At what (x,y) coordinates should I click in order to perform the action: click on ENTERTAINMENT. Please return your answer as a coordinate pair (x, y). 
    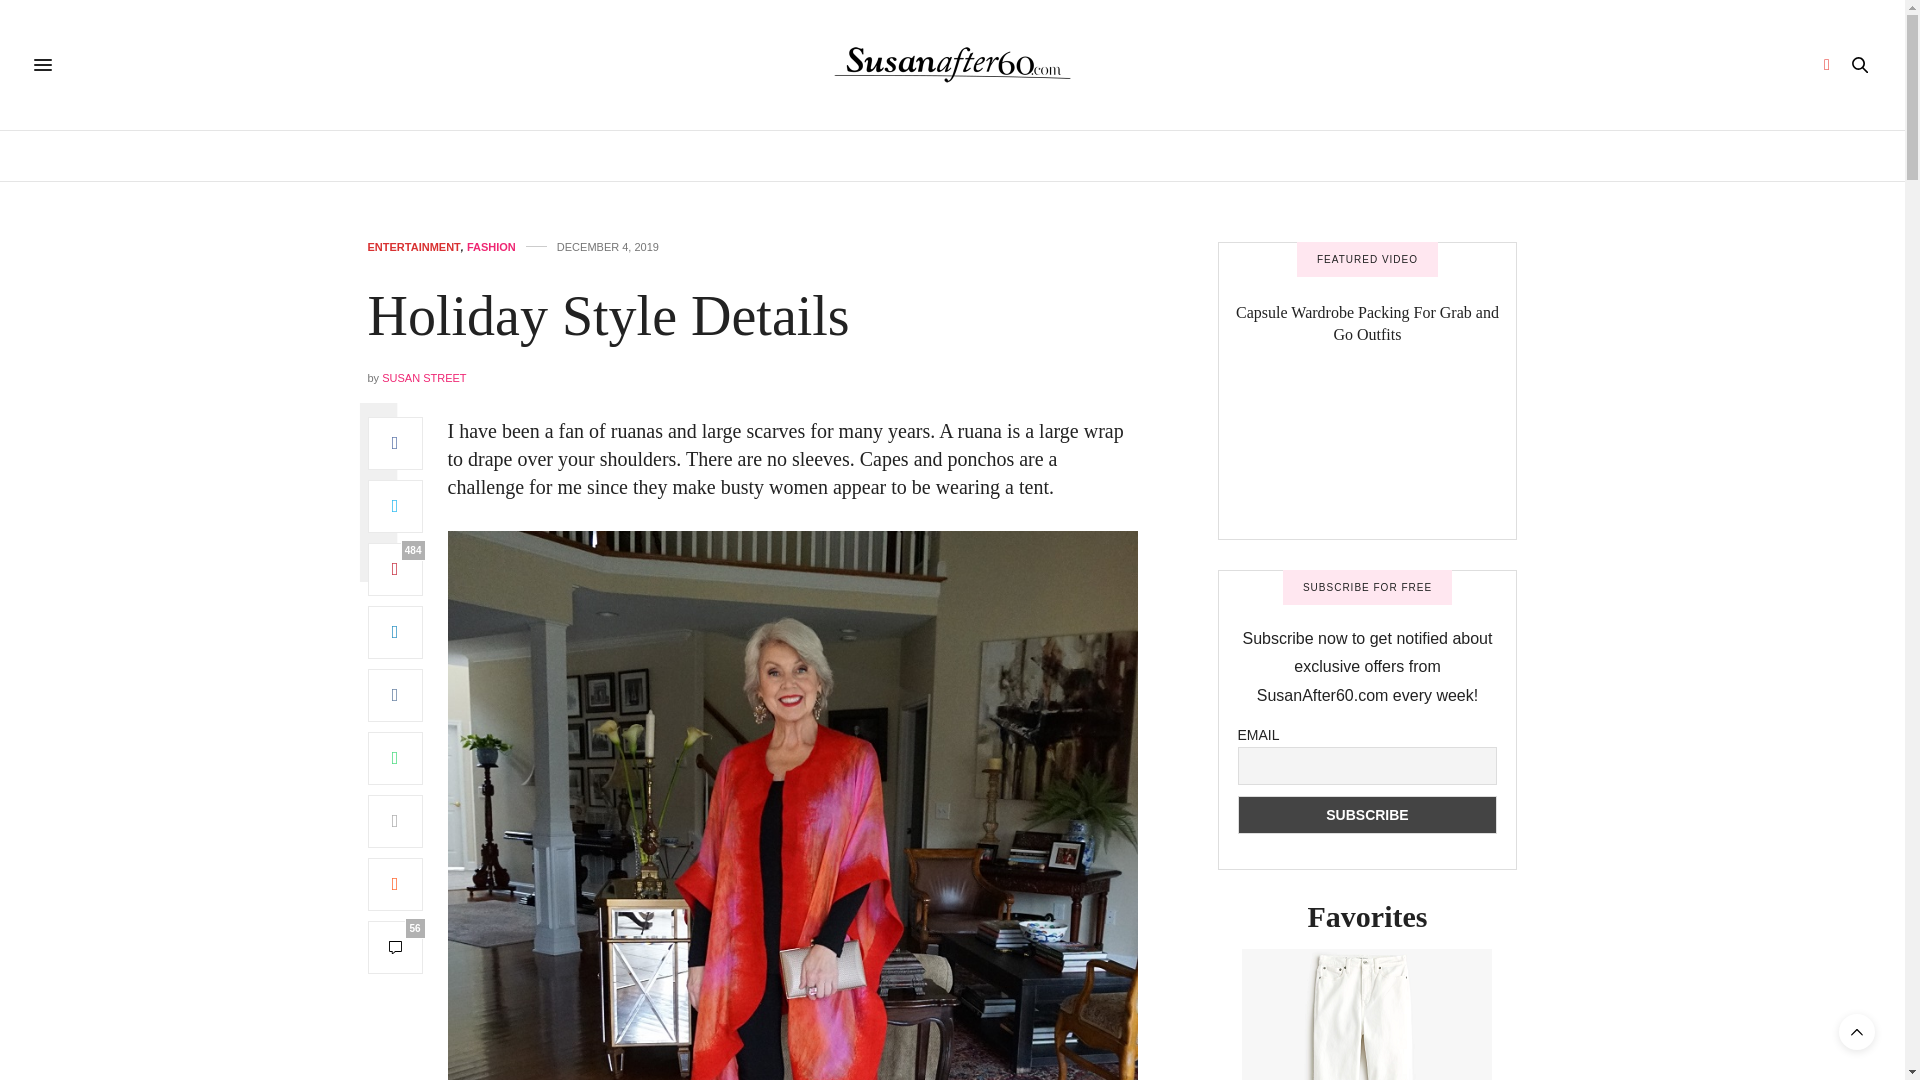
    Looking at the image, I should click on (414, 246).